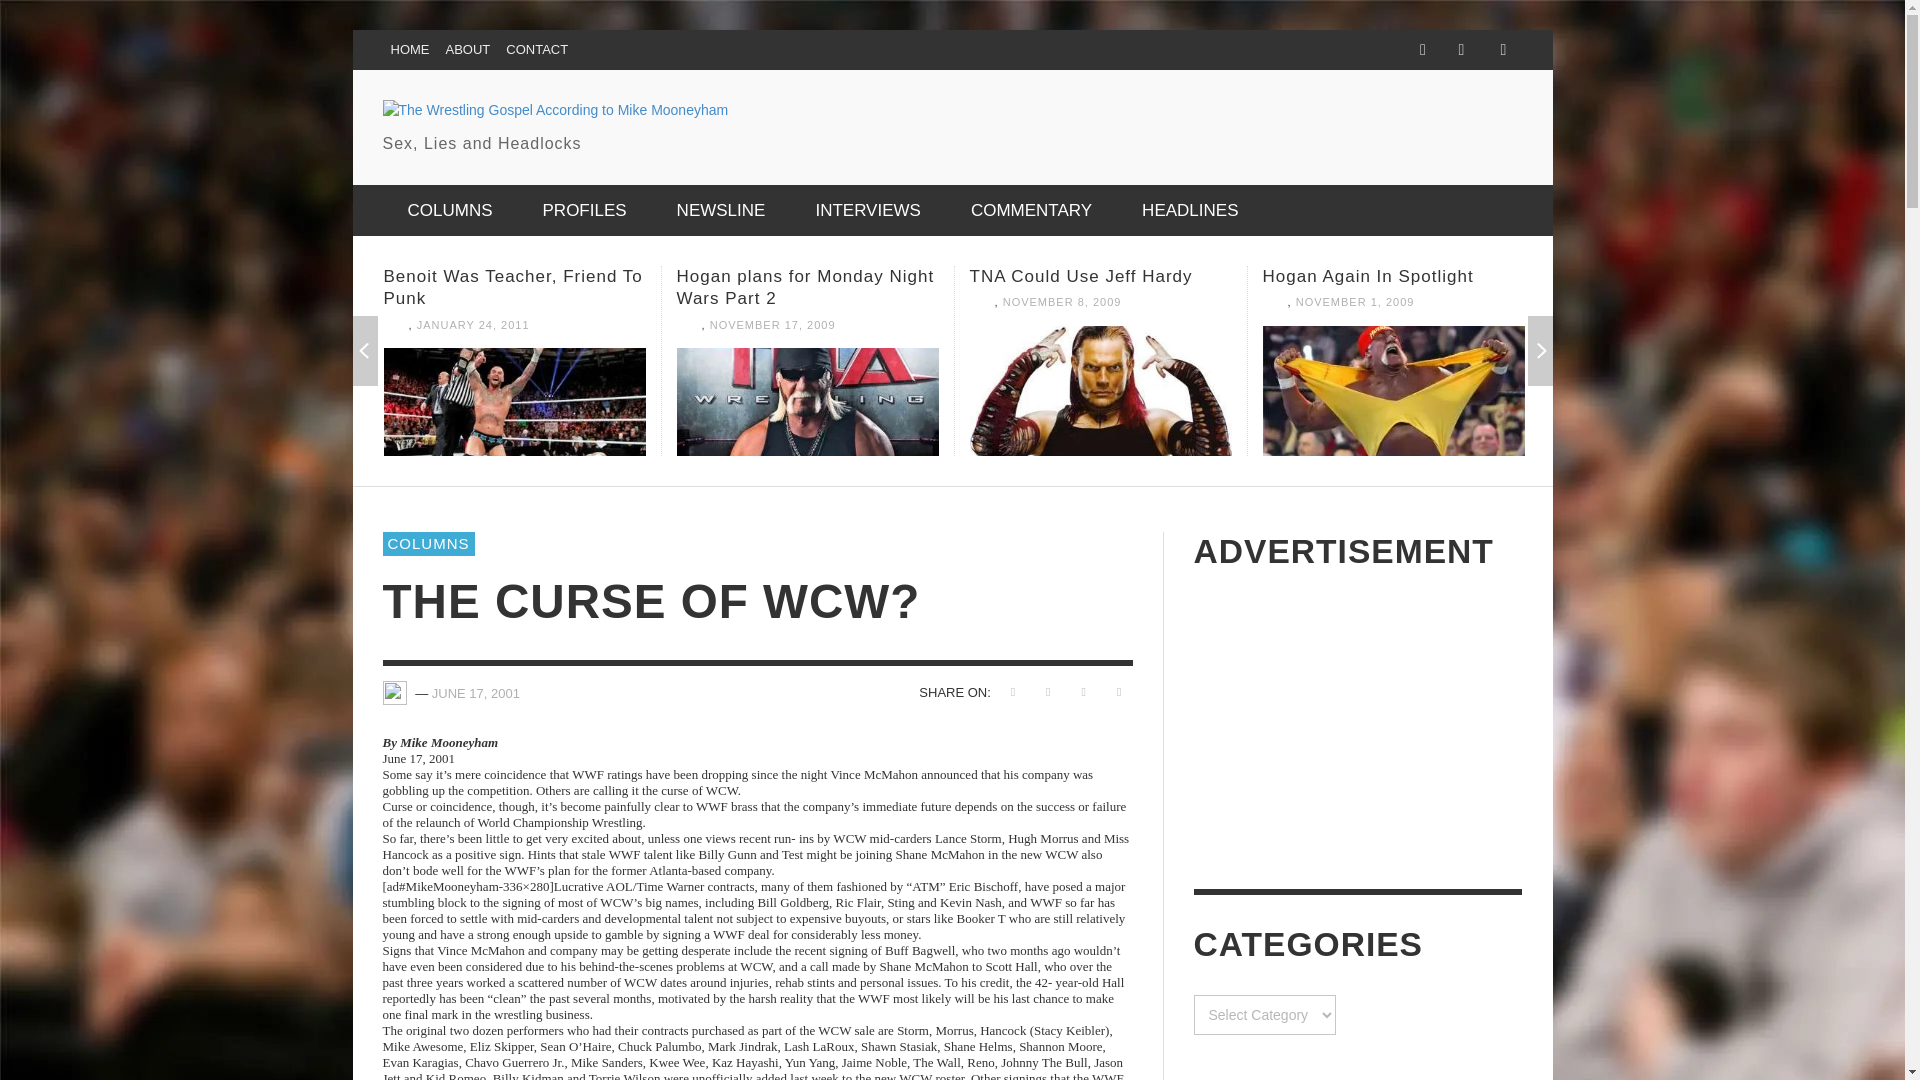 This screenshot has width=1920, height=1080. Describe the element at coordinates (468, 50) in the screenshot. I see `ABOUT` at that location.